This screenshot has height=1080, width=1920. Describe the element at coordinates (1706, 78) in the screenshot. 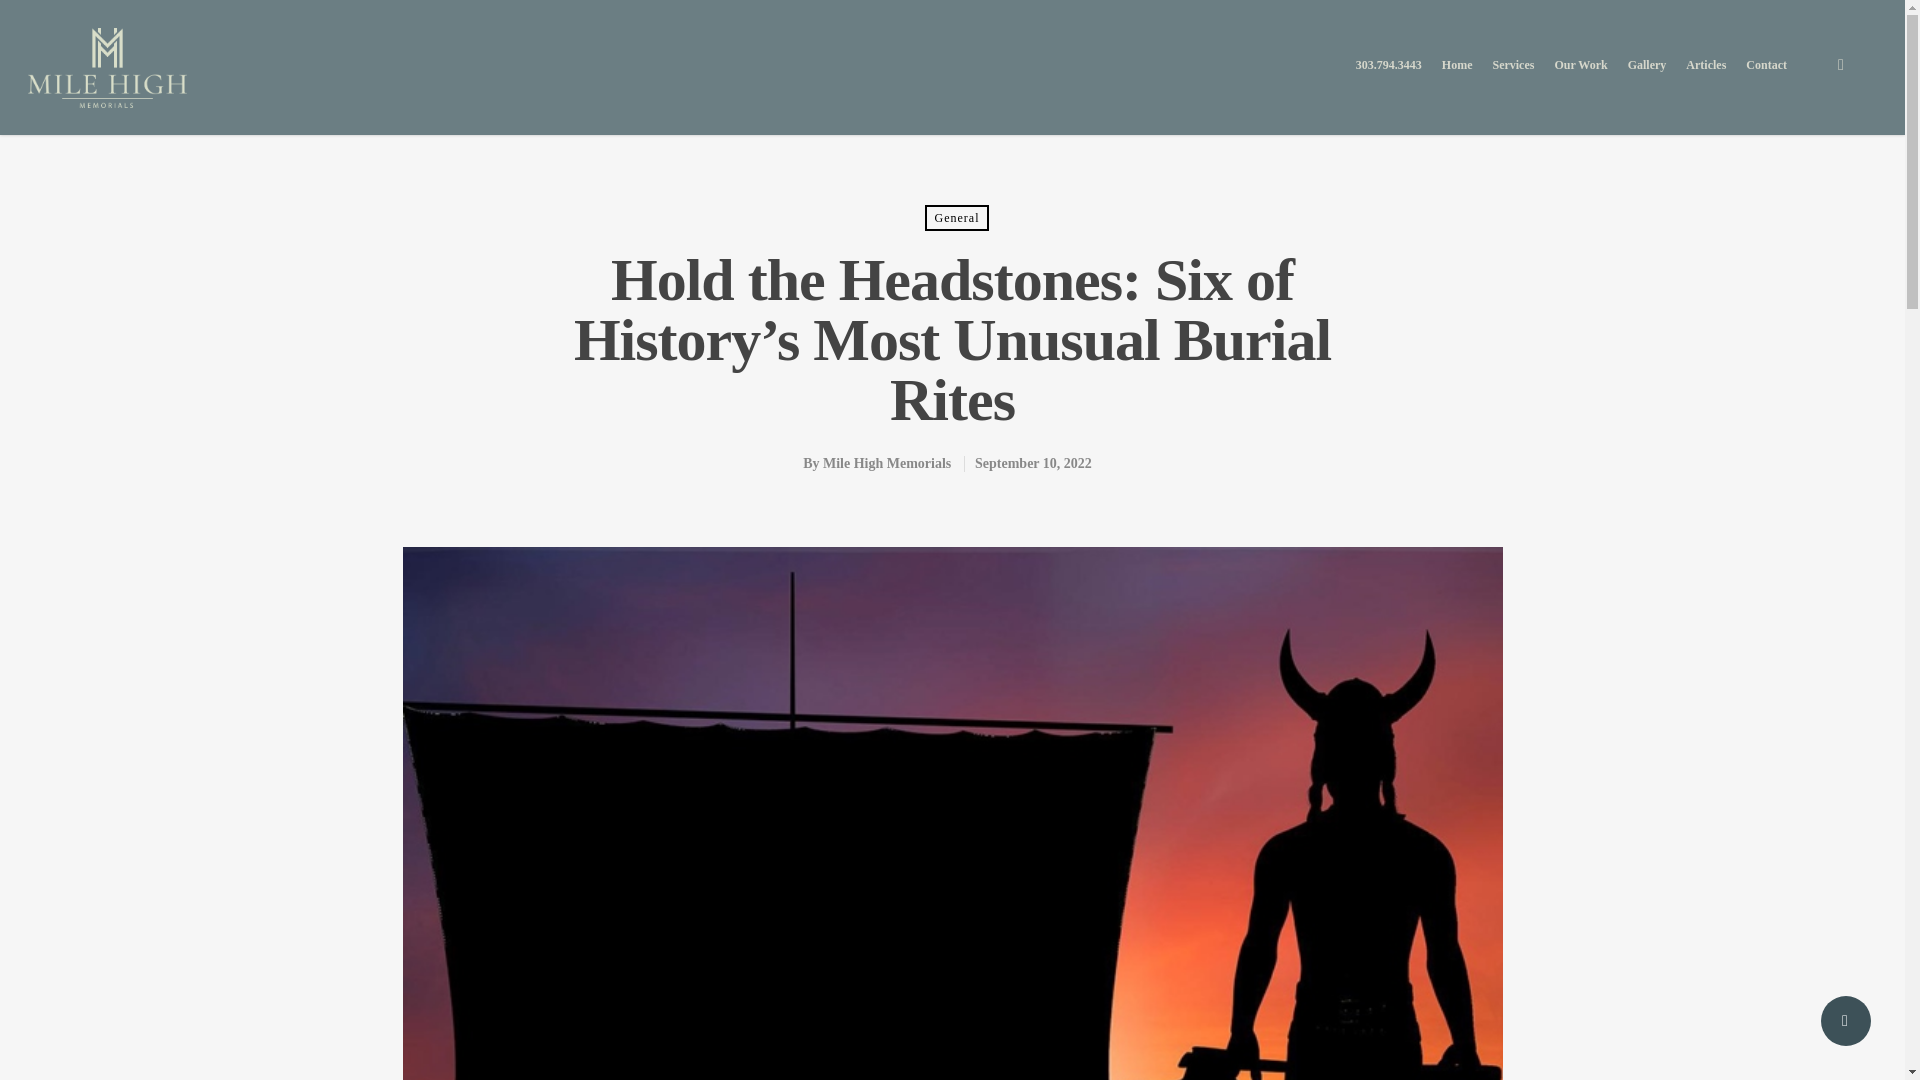

I see `Articles` at that location.